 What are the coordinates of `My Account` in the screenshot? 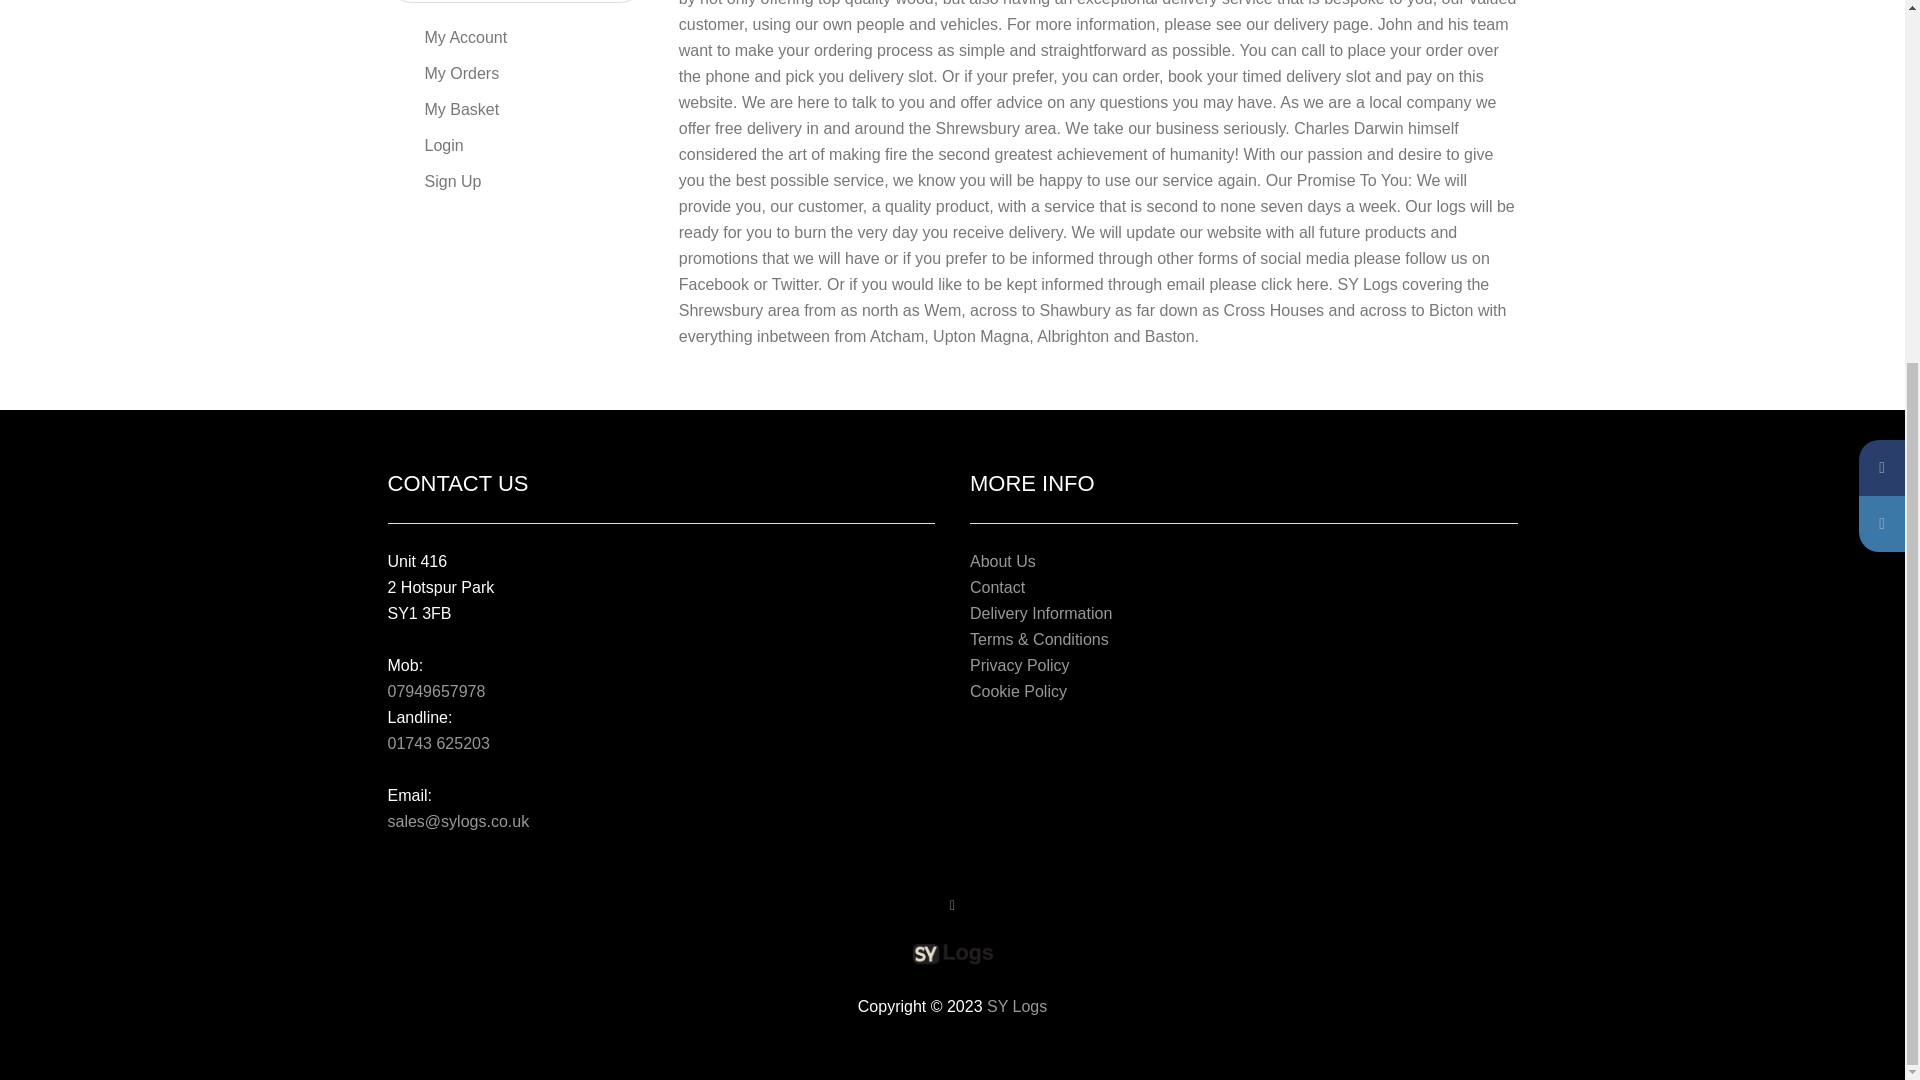 It's located at (514, 38).